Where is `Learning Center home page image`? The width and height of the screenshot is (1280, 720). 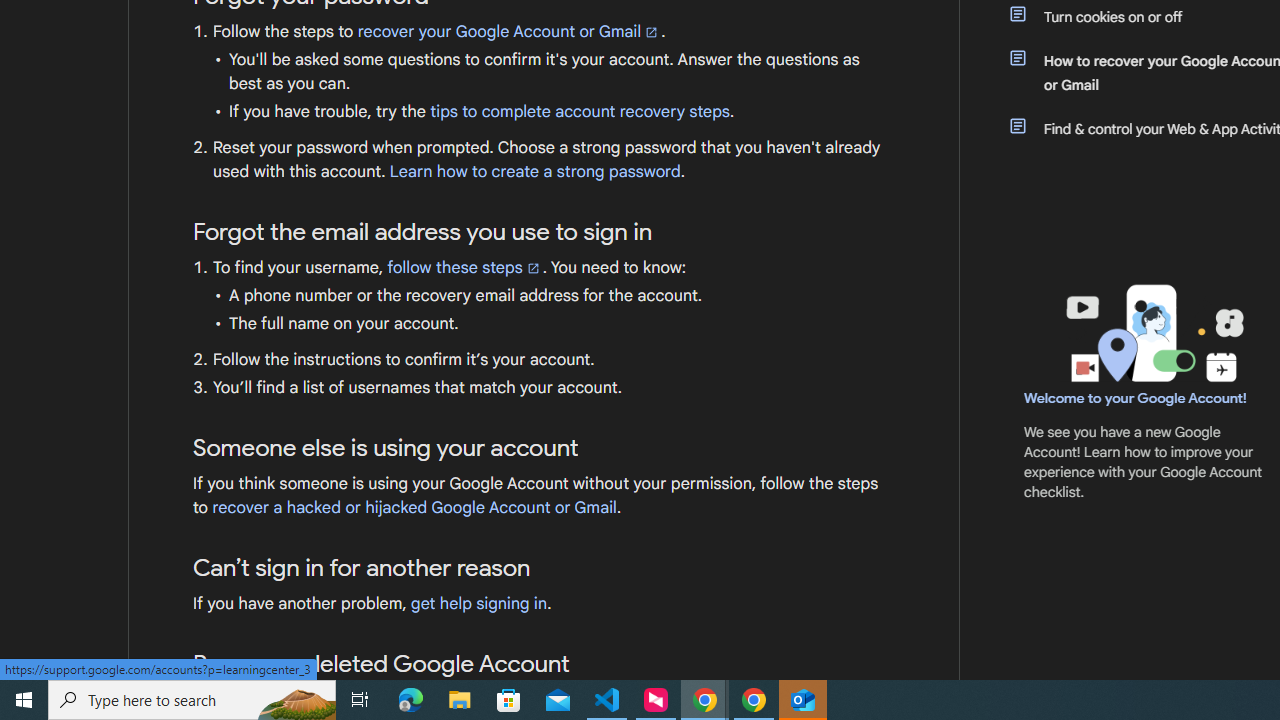 Learning Center home page image is located at coordinates (1152, 334).